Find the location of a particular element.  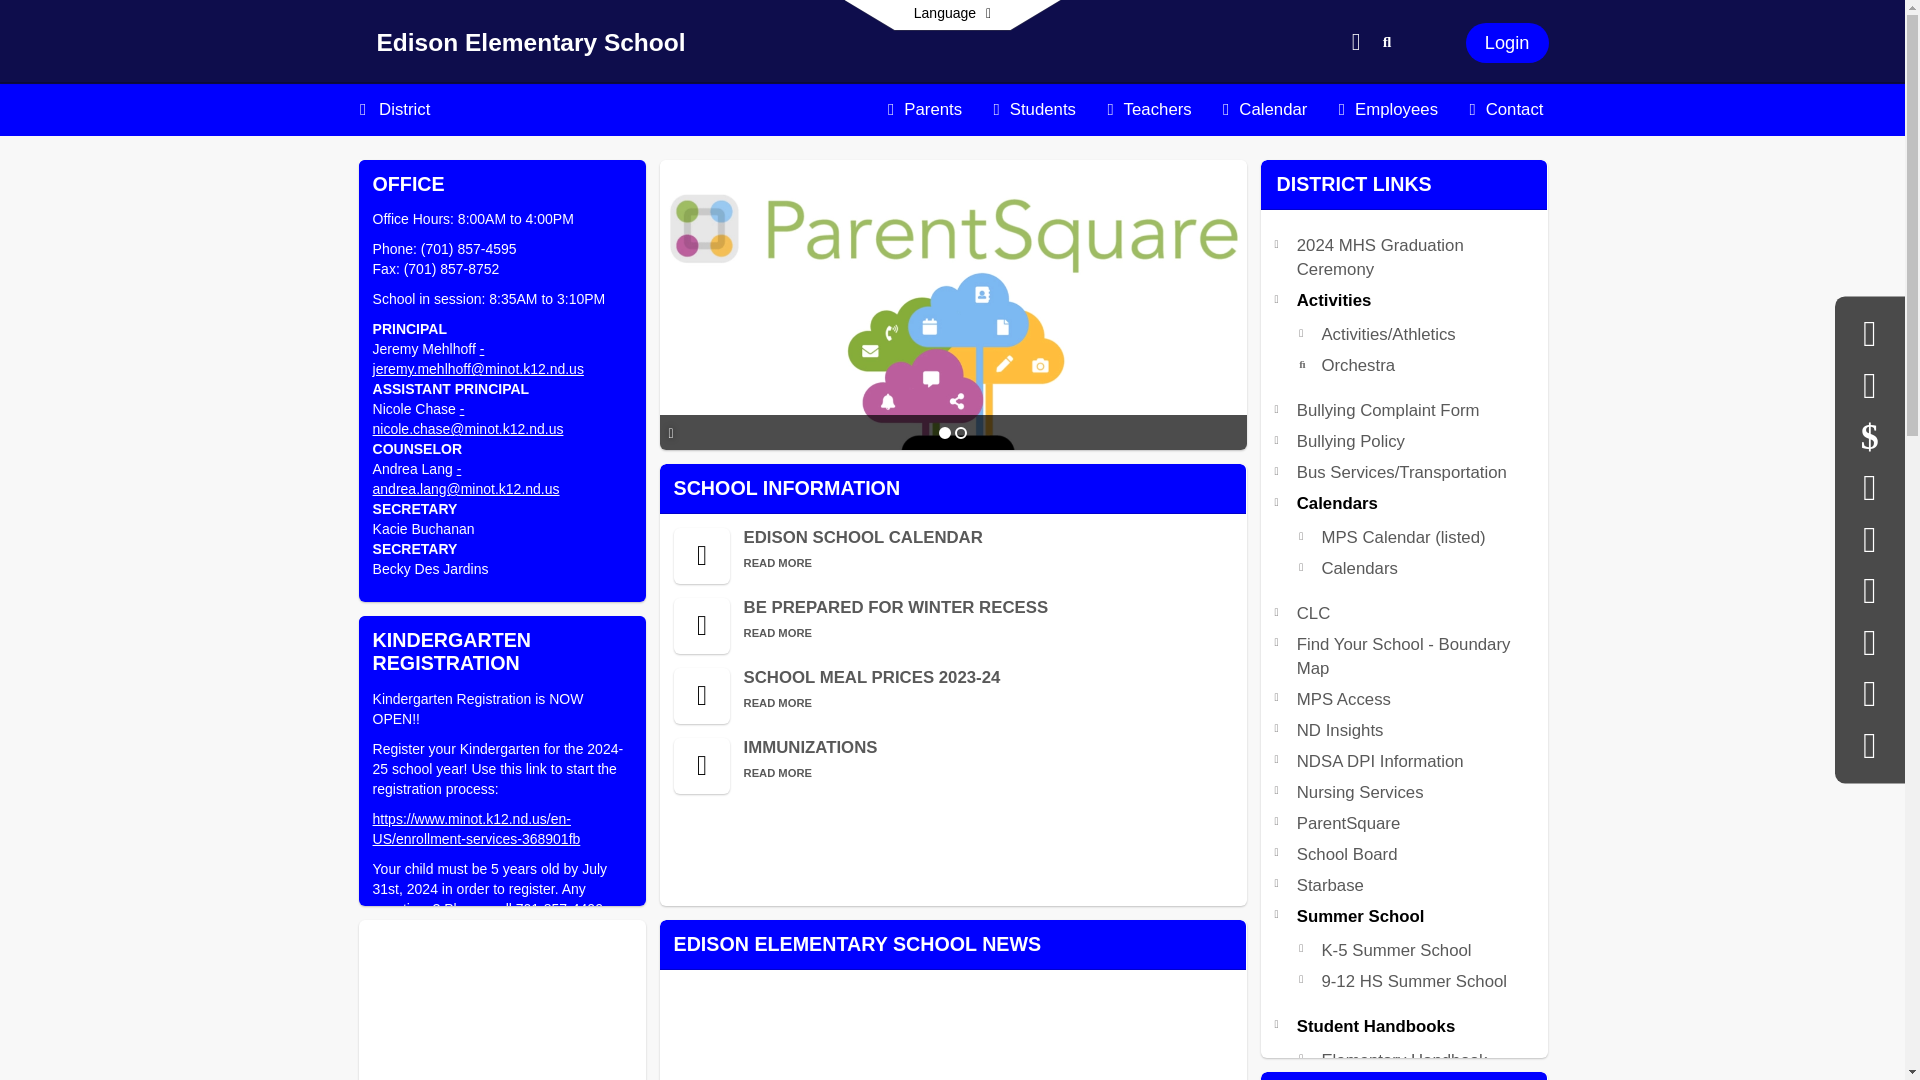

Students is located at coordinates (1034, 110).